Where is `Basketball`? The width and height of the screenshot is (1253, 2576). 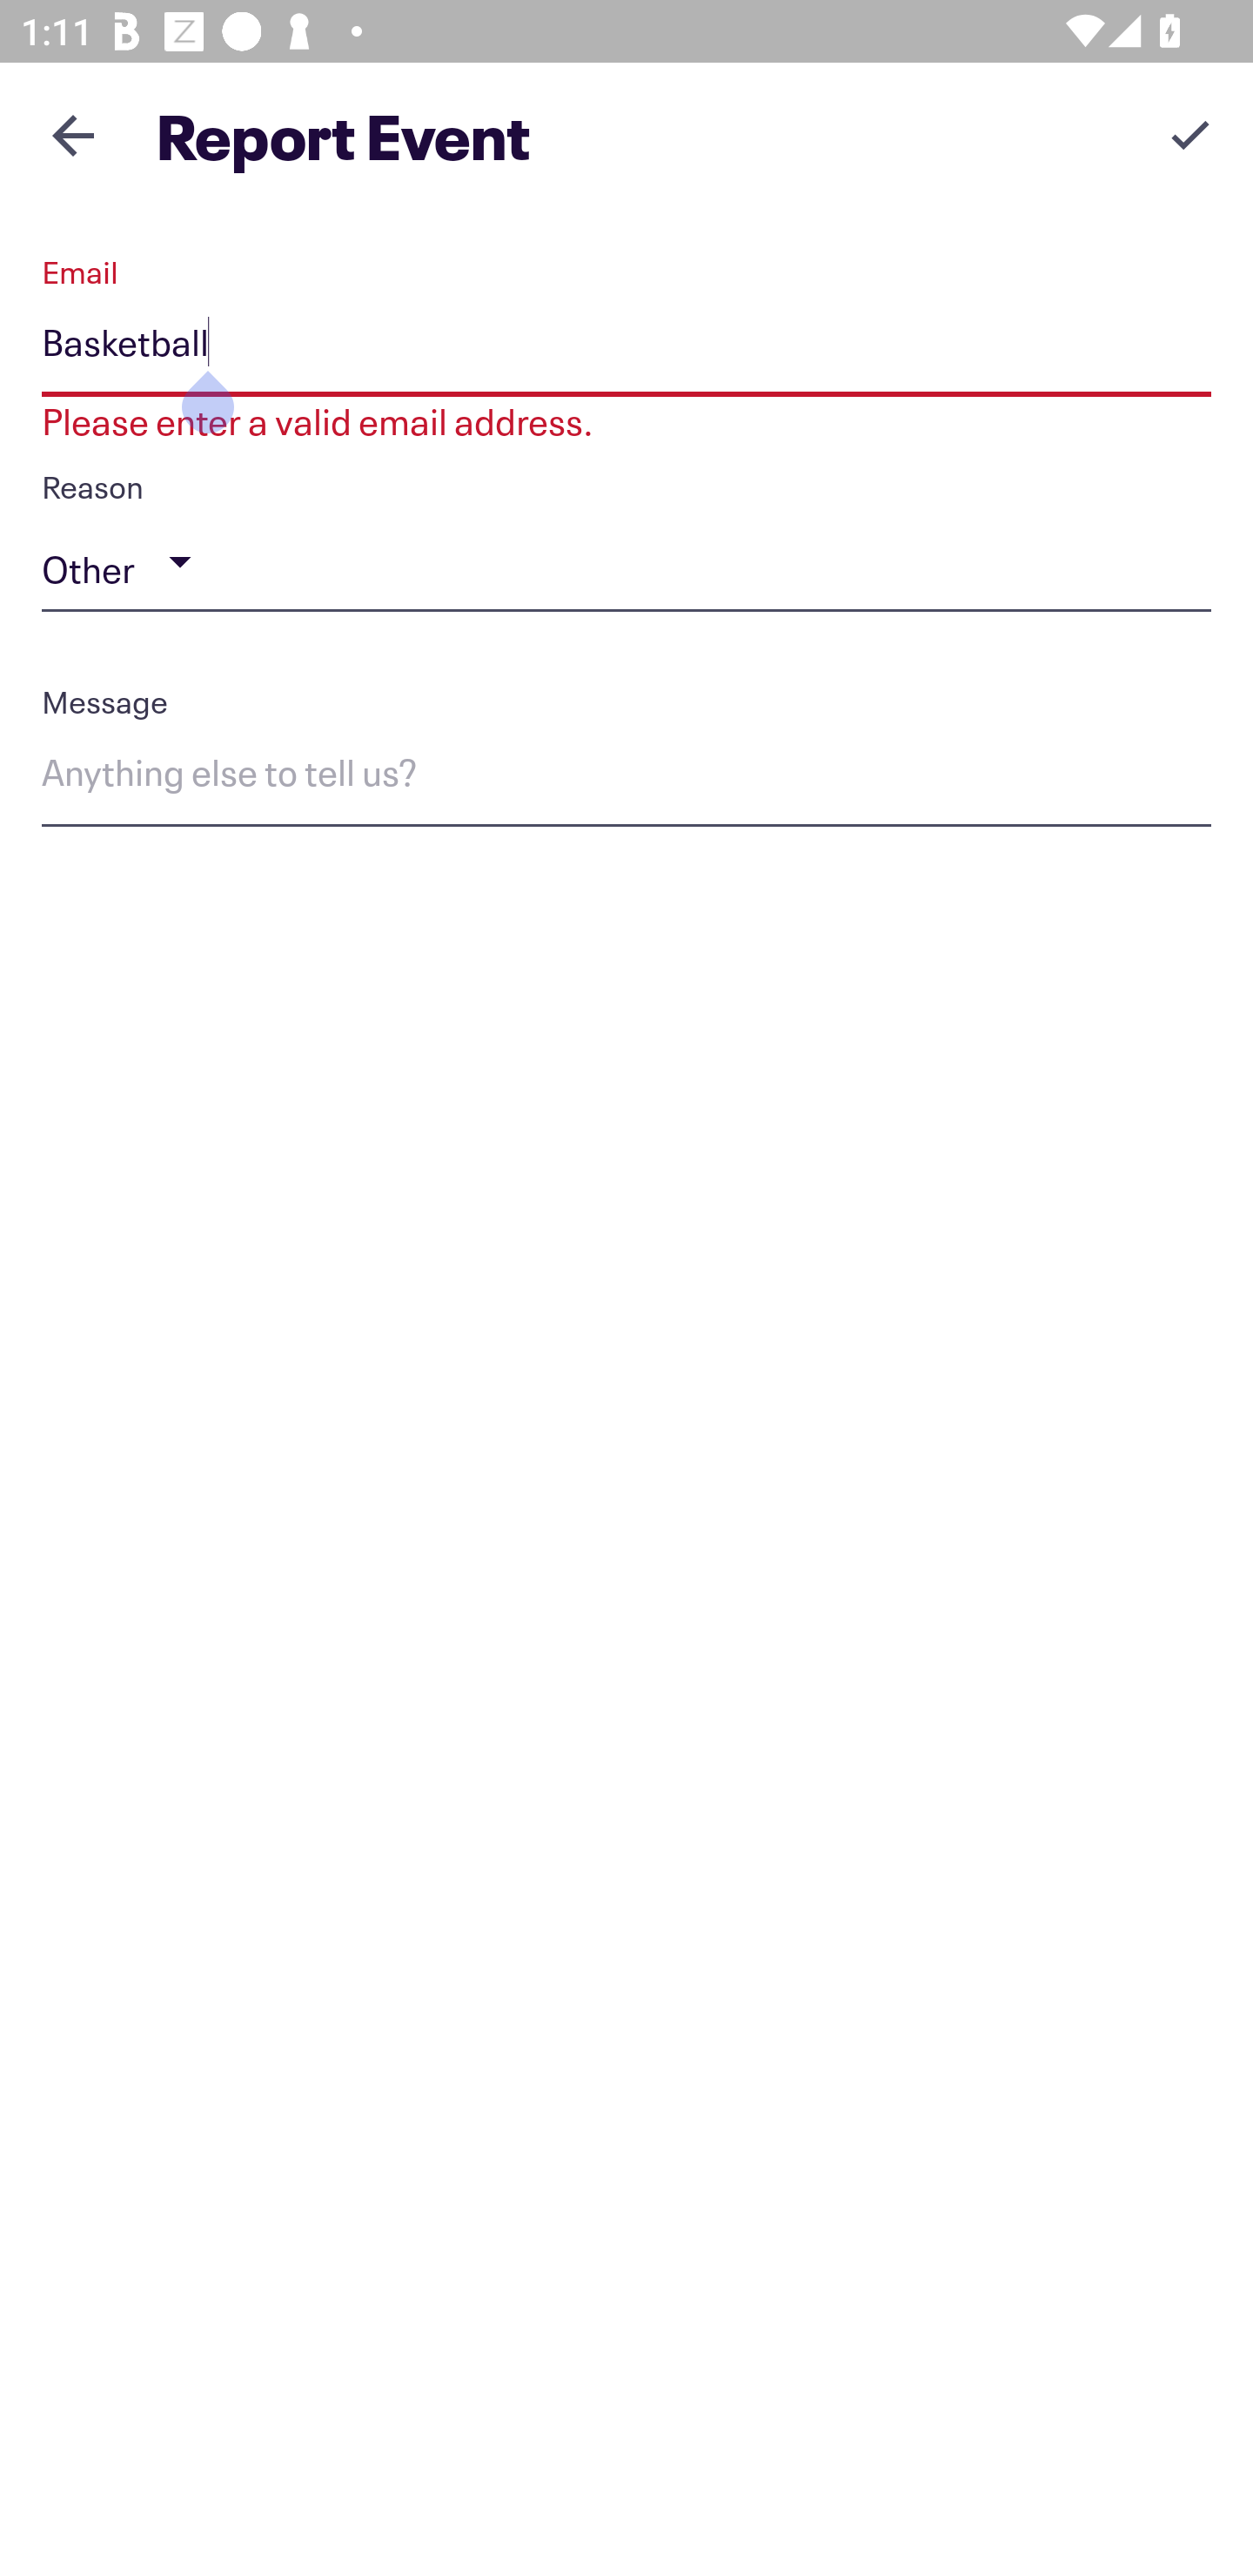 Basketball is located at coordinates (626, 348).